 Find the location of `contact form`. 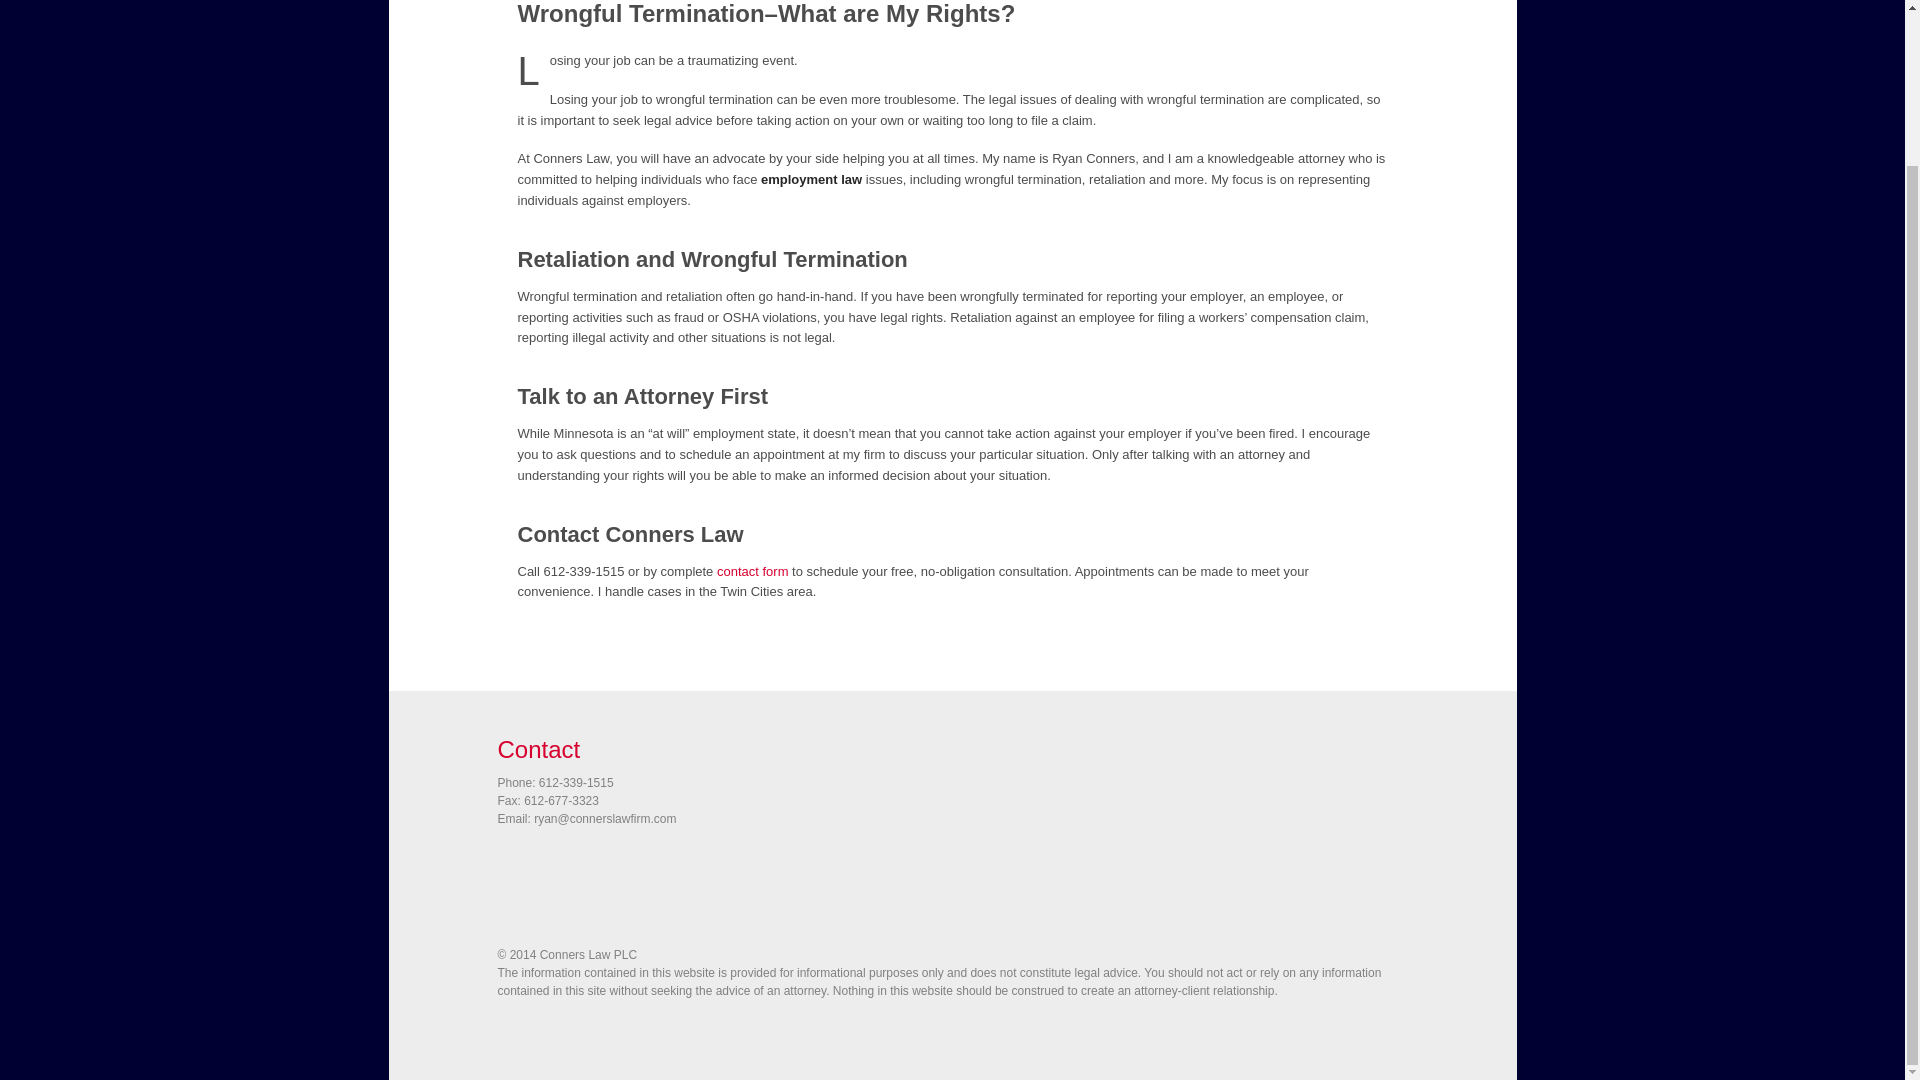

contact form is located at coordinates (752, 570).